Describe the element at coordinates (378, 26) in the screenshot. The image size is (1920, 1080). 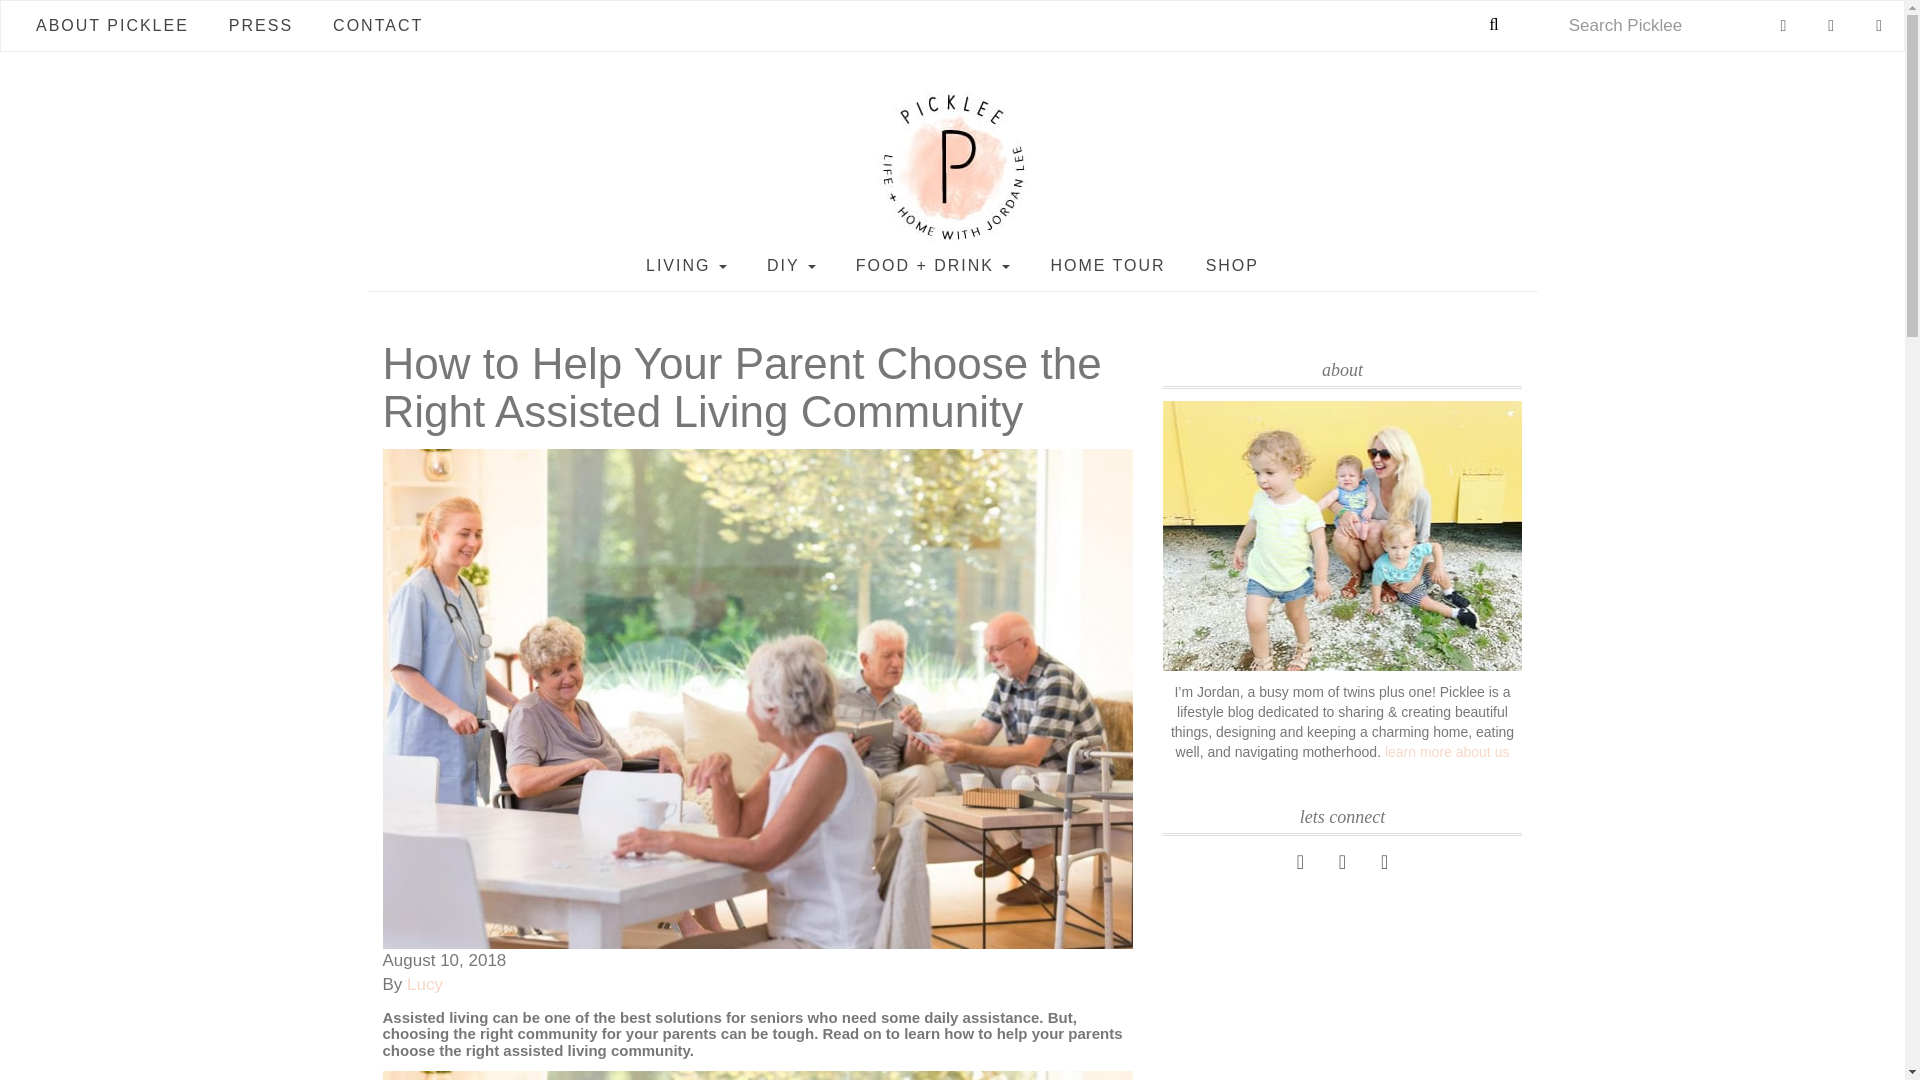
I see `CONTACT` at that location.